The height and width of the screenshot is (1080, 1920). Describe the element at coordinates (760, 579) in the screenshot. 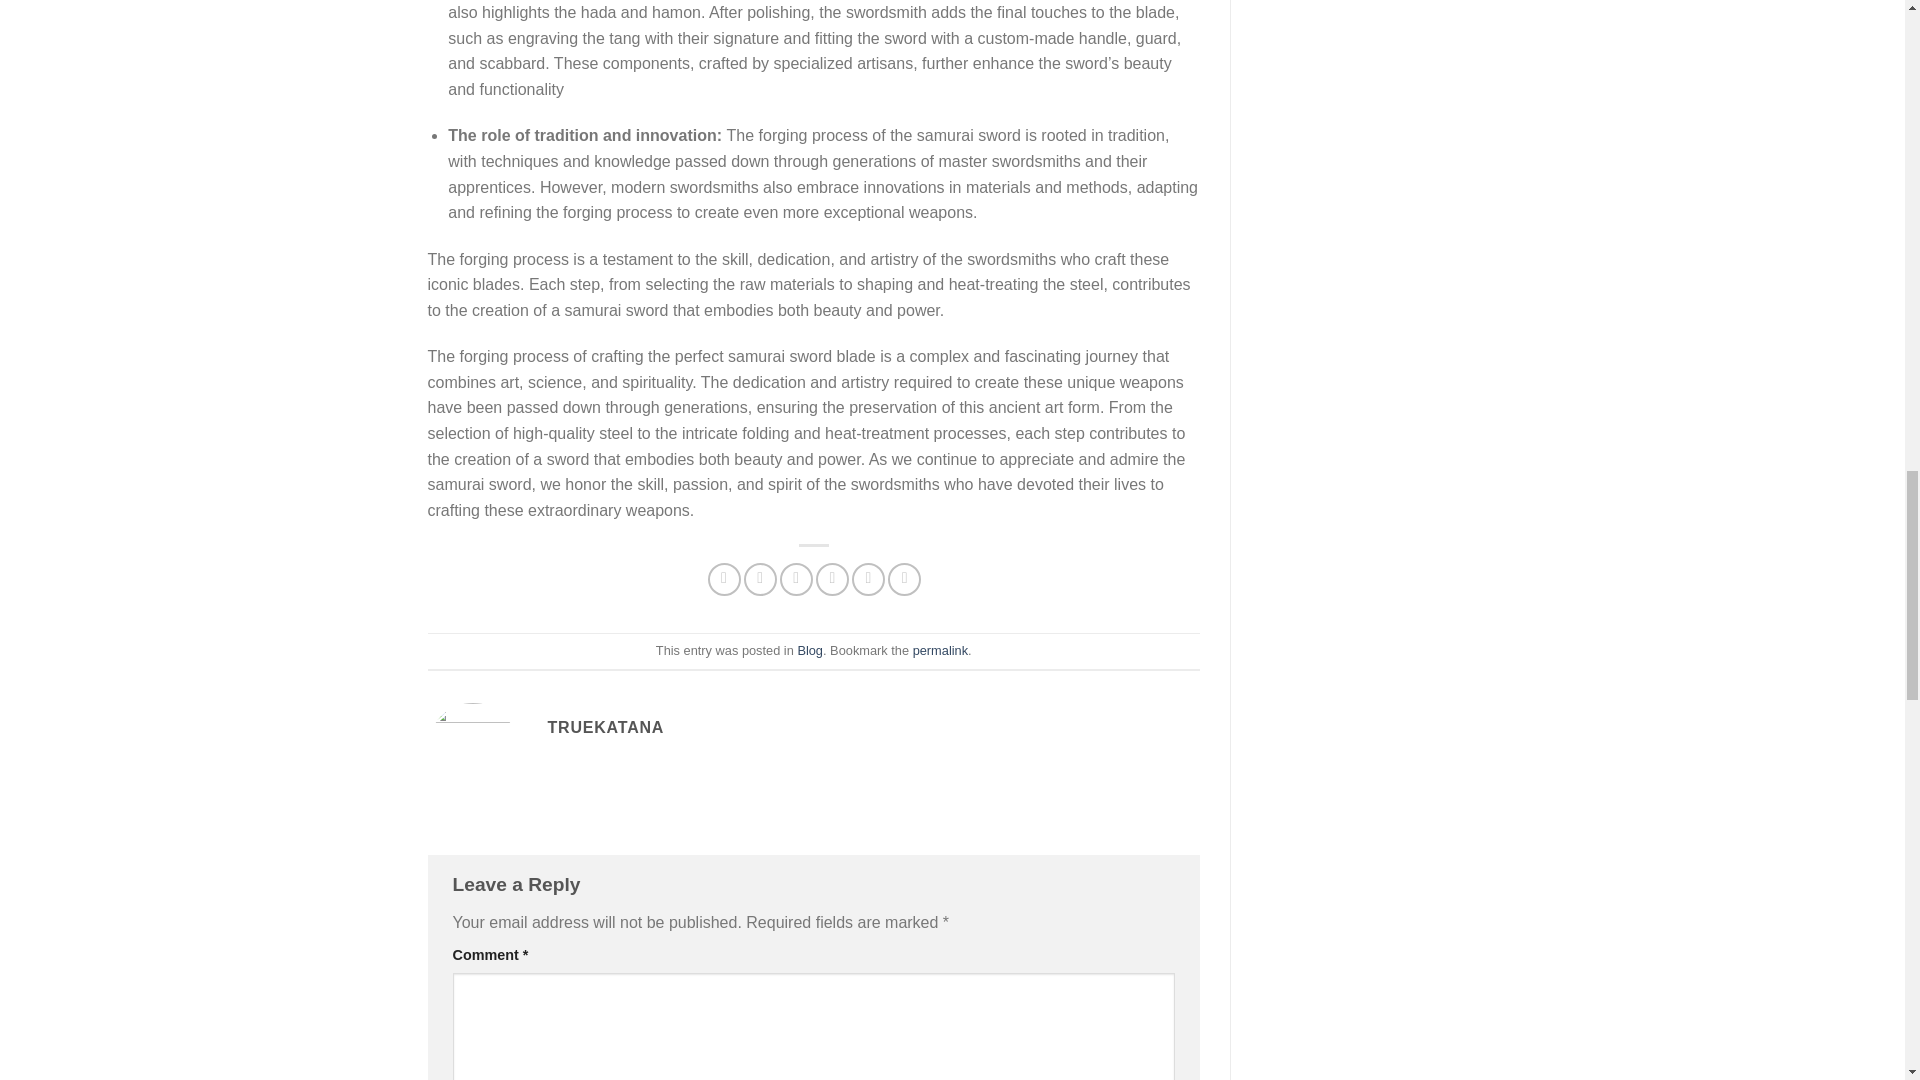

I see `Share on Twitter` at that location.